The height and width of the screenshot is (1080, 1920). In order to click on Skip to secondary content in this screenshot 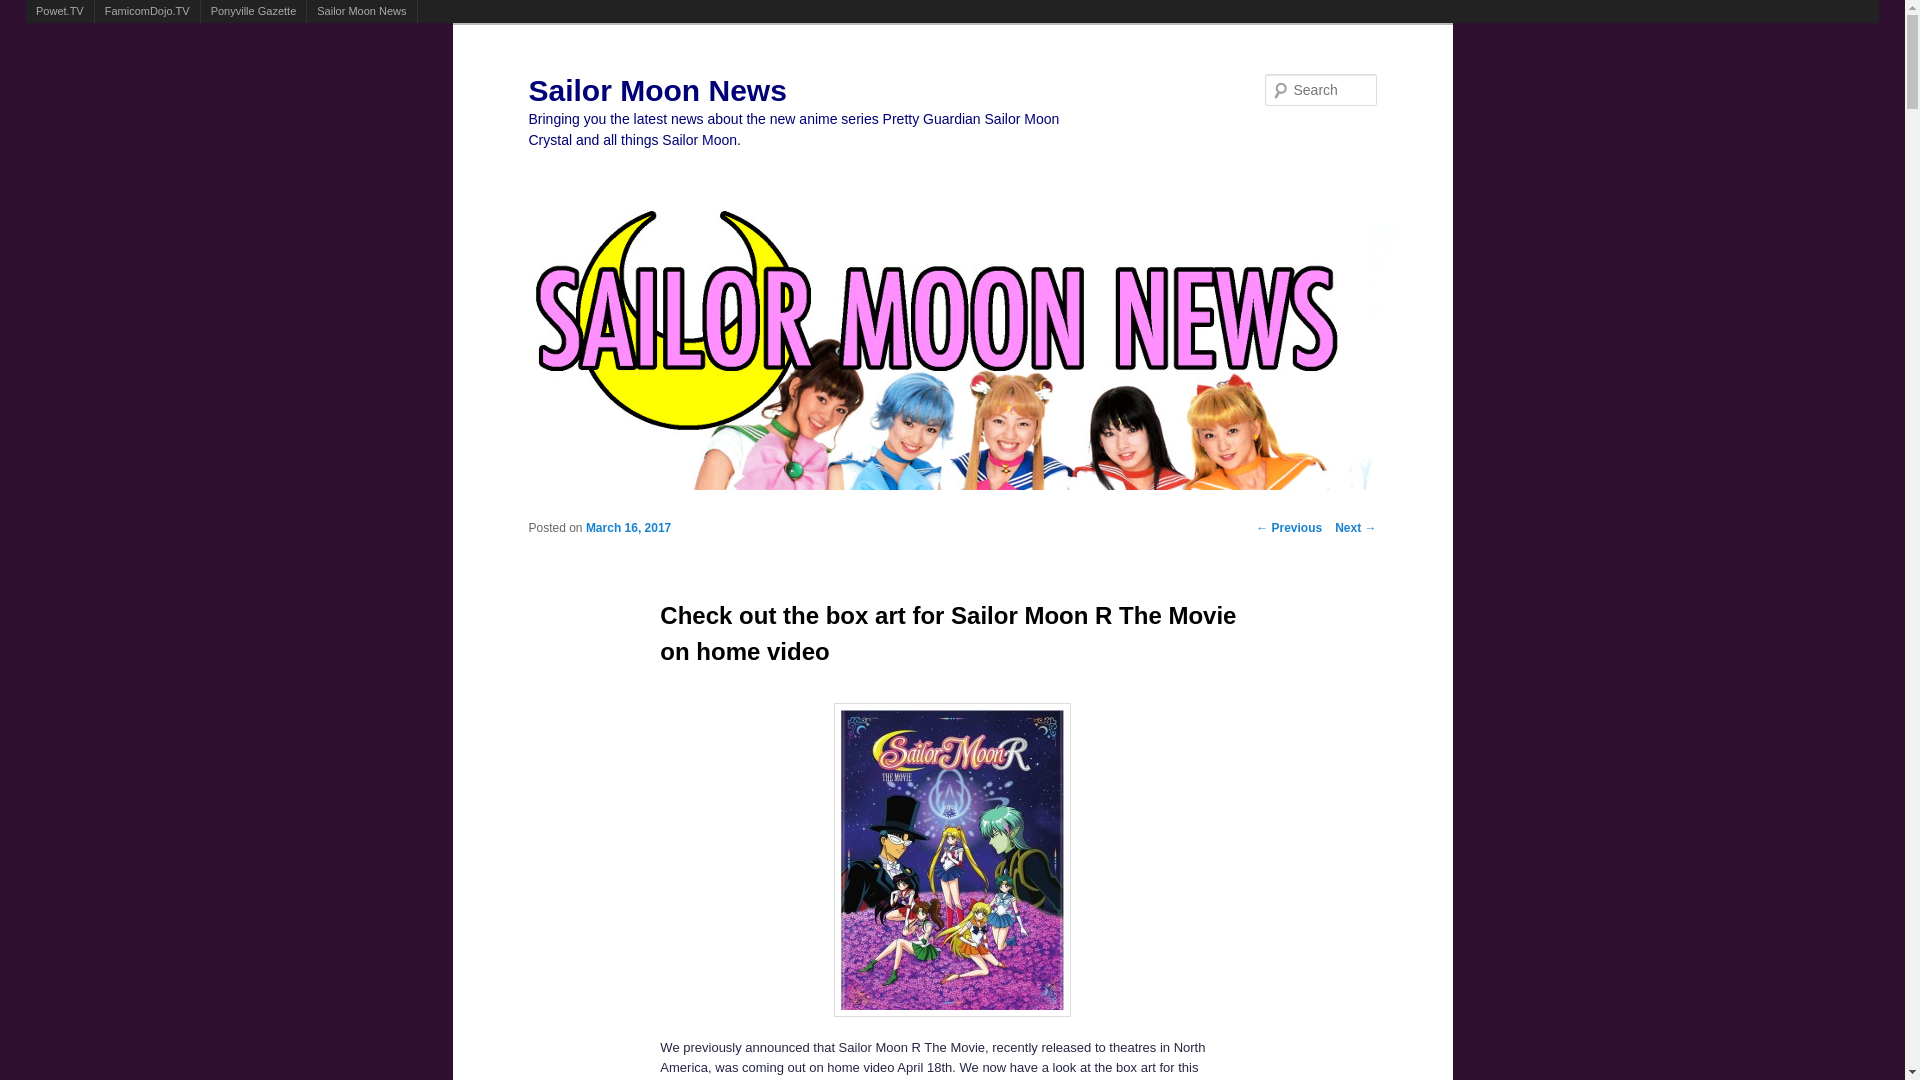, I will do `click(618, 510)`.